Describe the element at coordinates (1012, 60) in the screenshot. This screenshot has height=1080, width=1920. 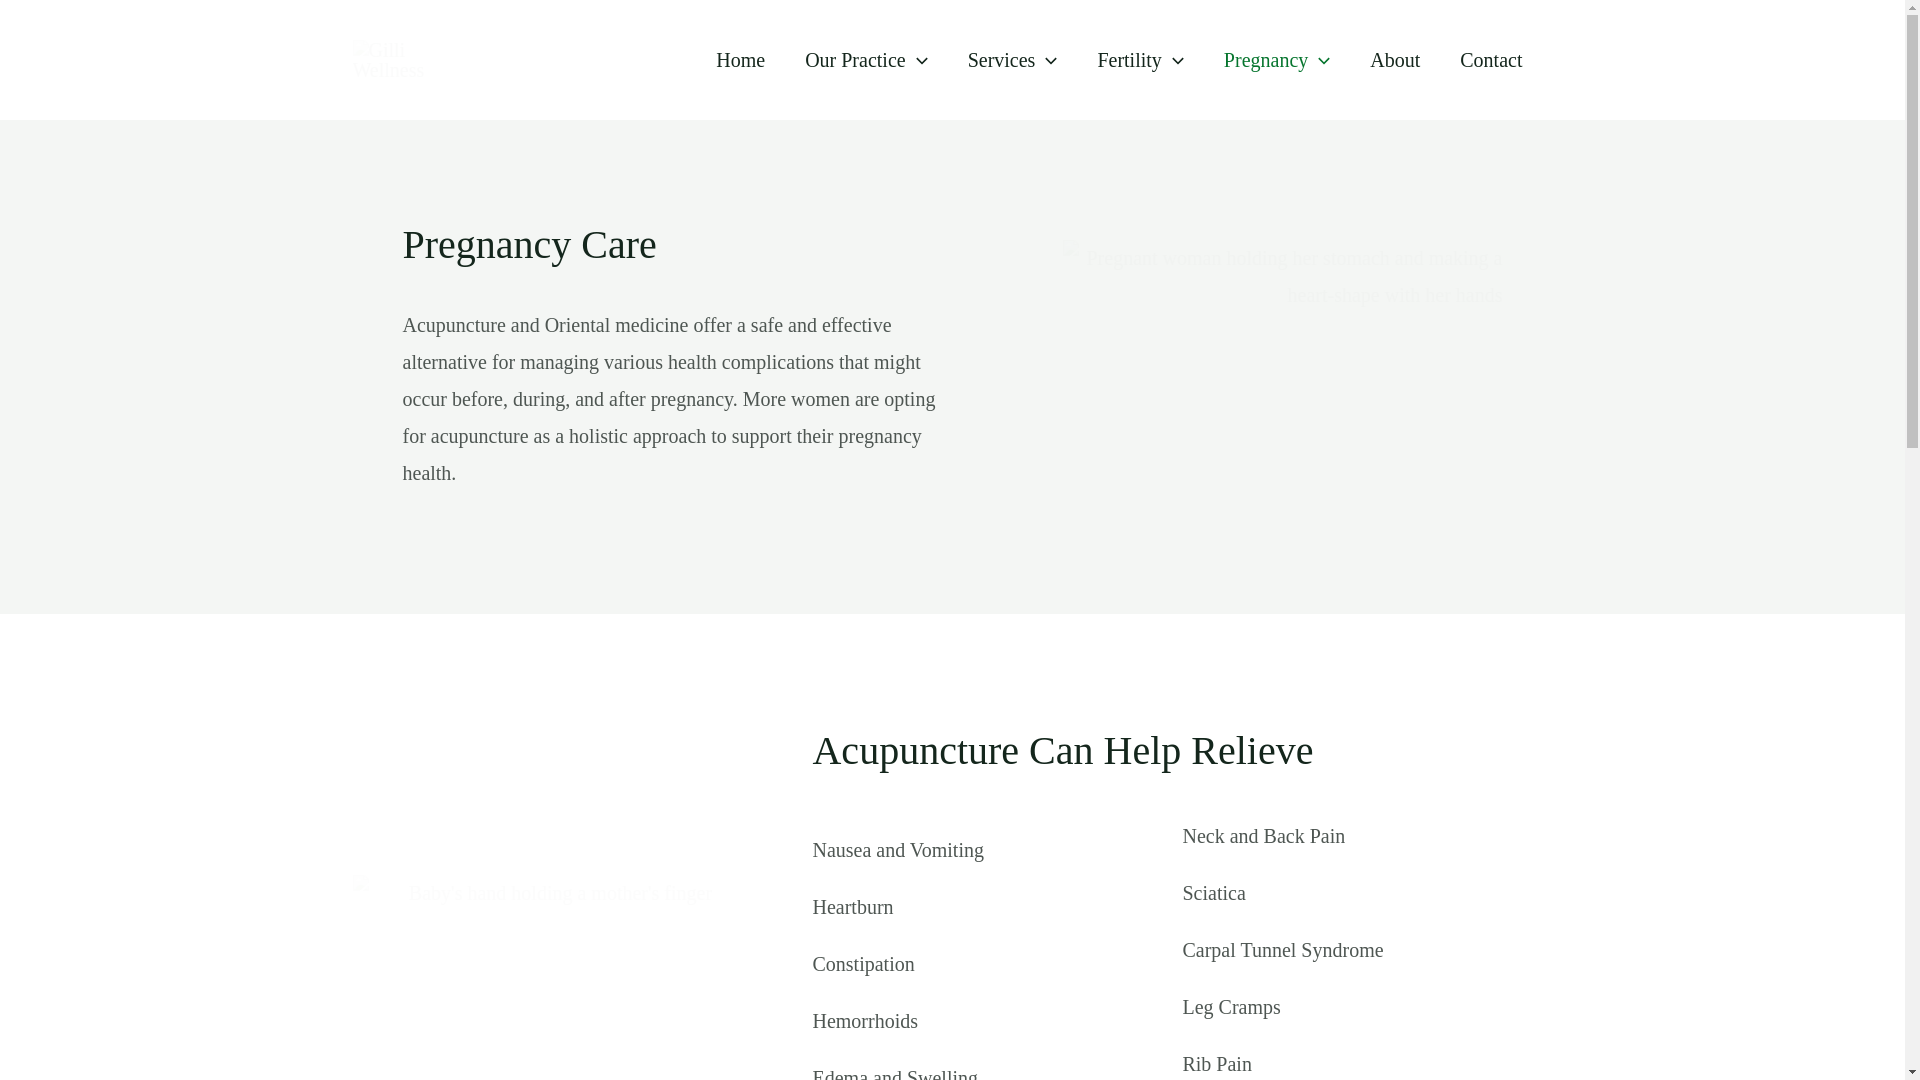
I see `Services` at that location.